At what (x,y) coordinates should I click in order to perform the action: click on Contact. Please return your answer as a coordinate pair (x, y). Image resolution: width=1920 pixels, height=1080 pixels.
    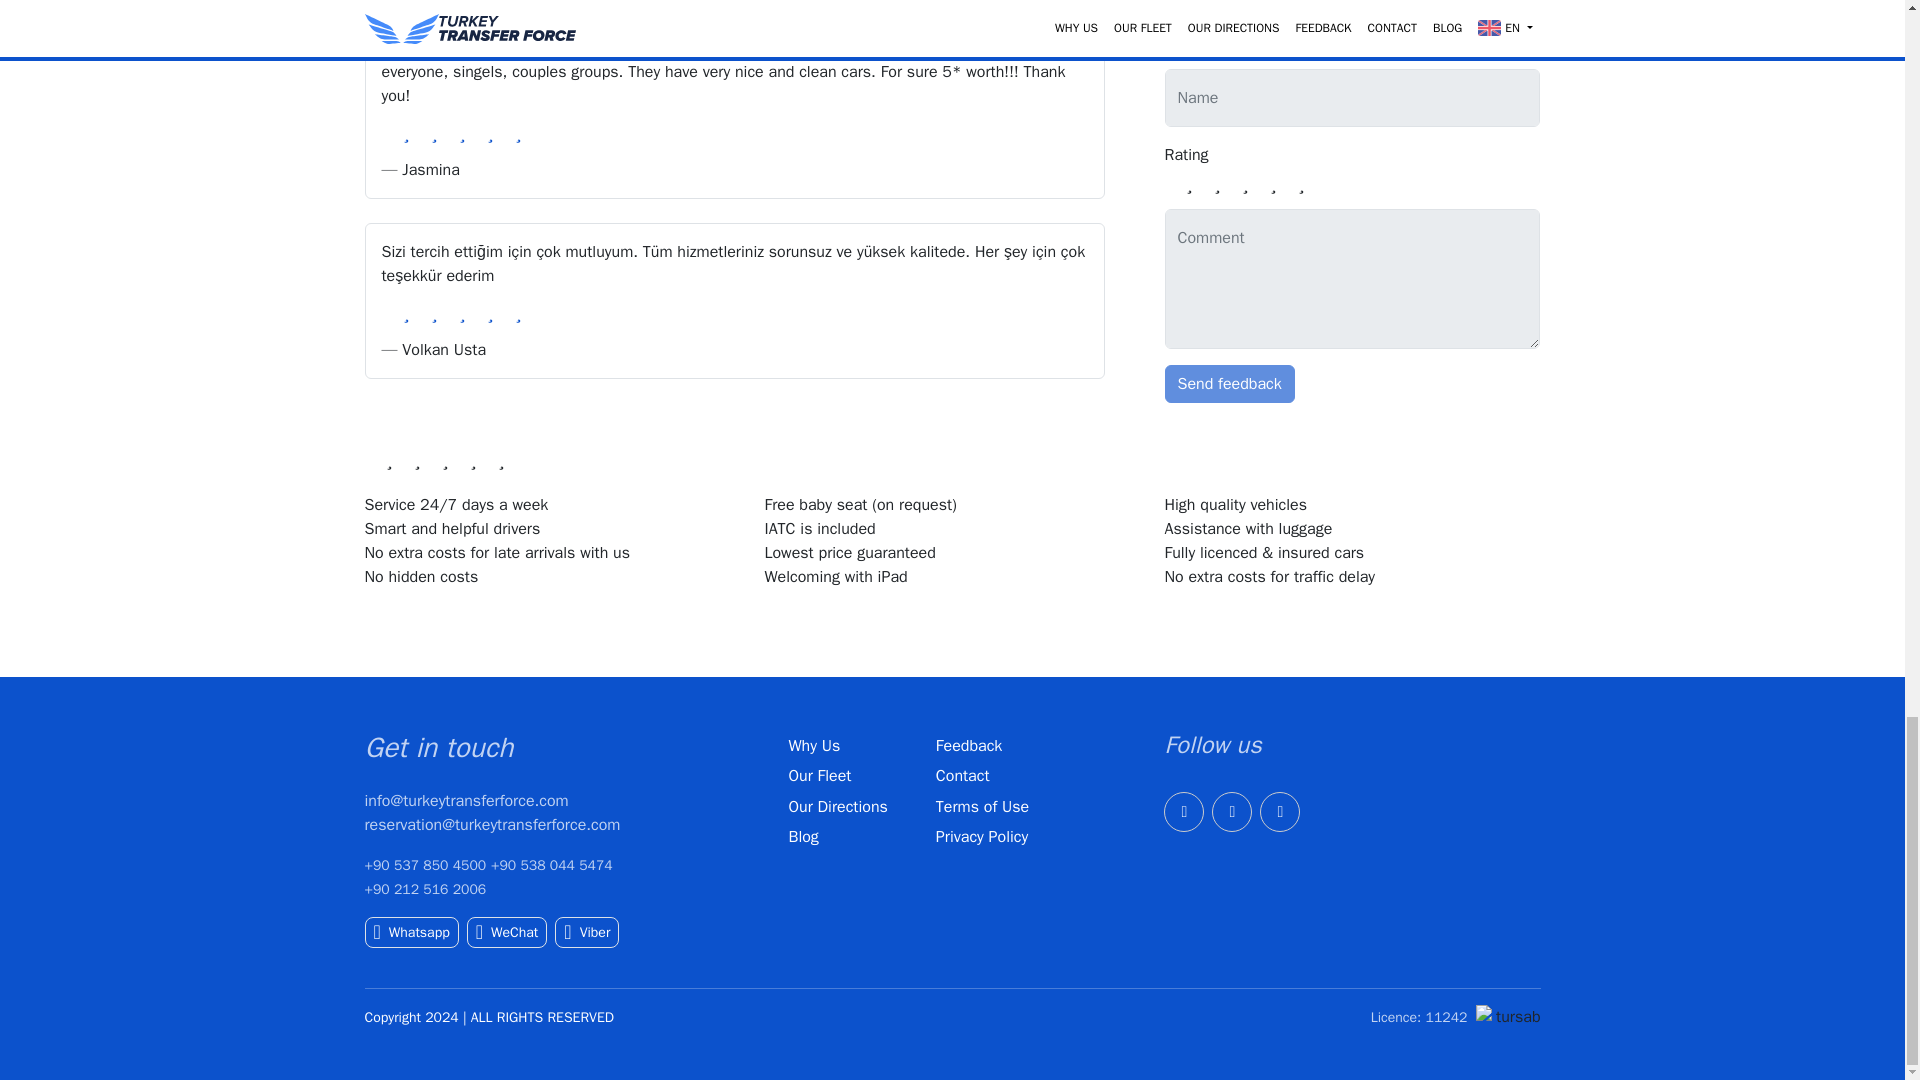
    Looking at the image, I should click on (963, 776).